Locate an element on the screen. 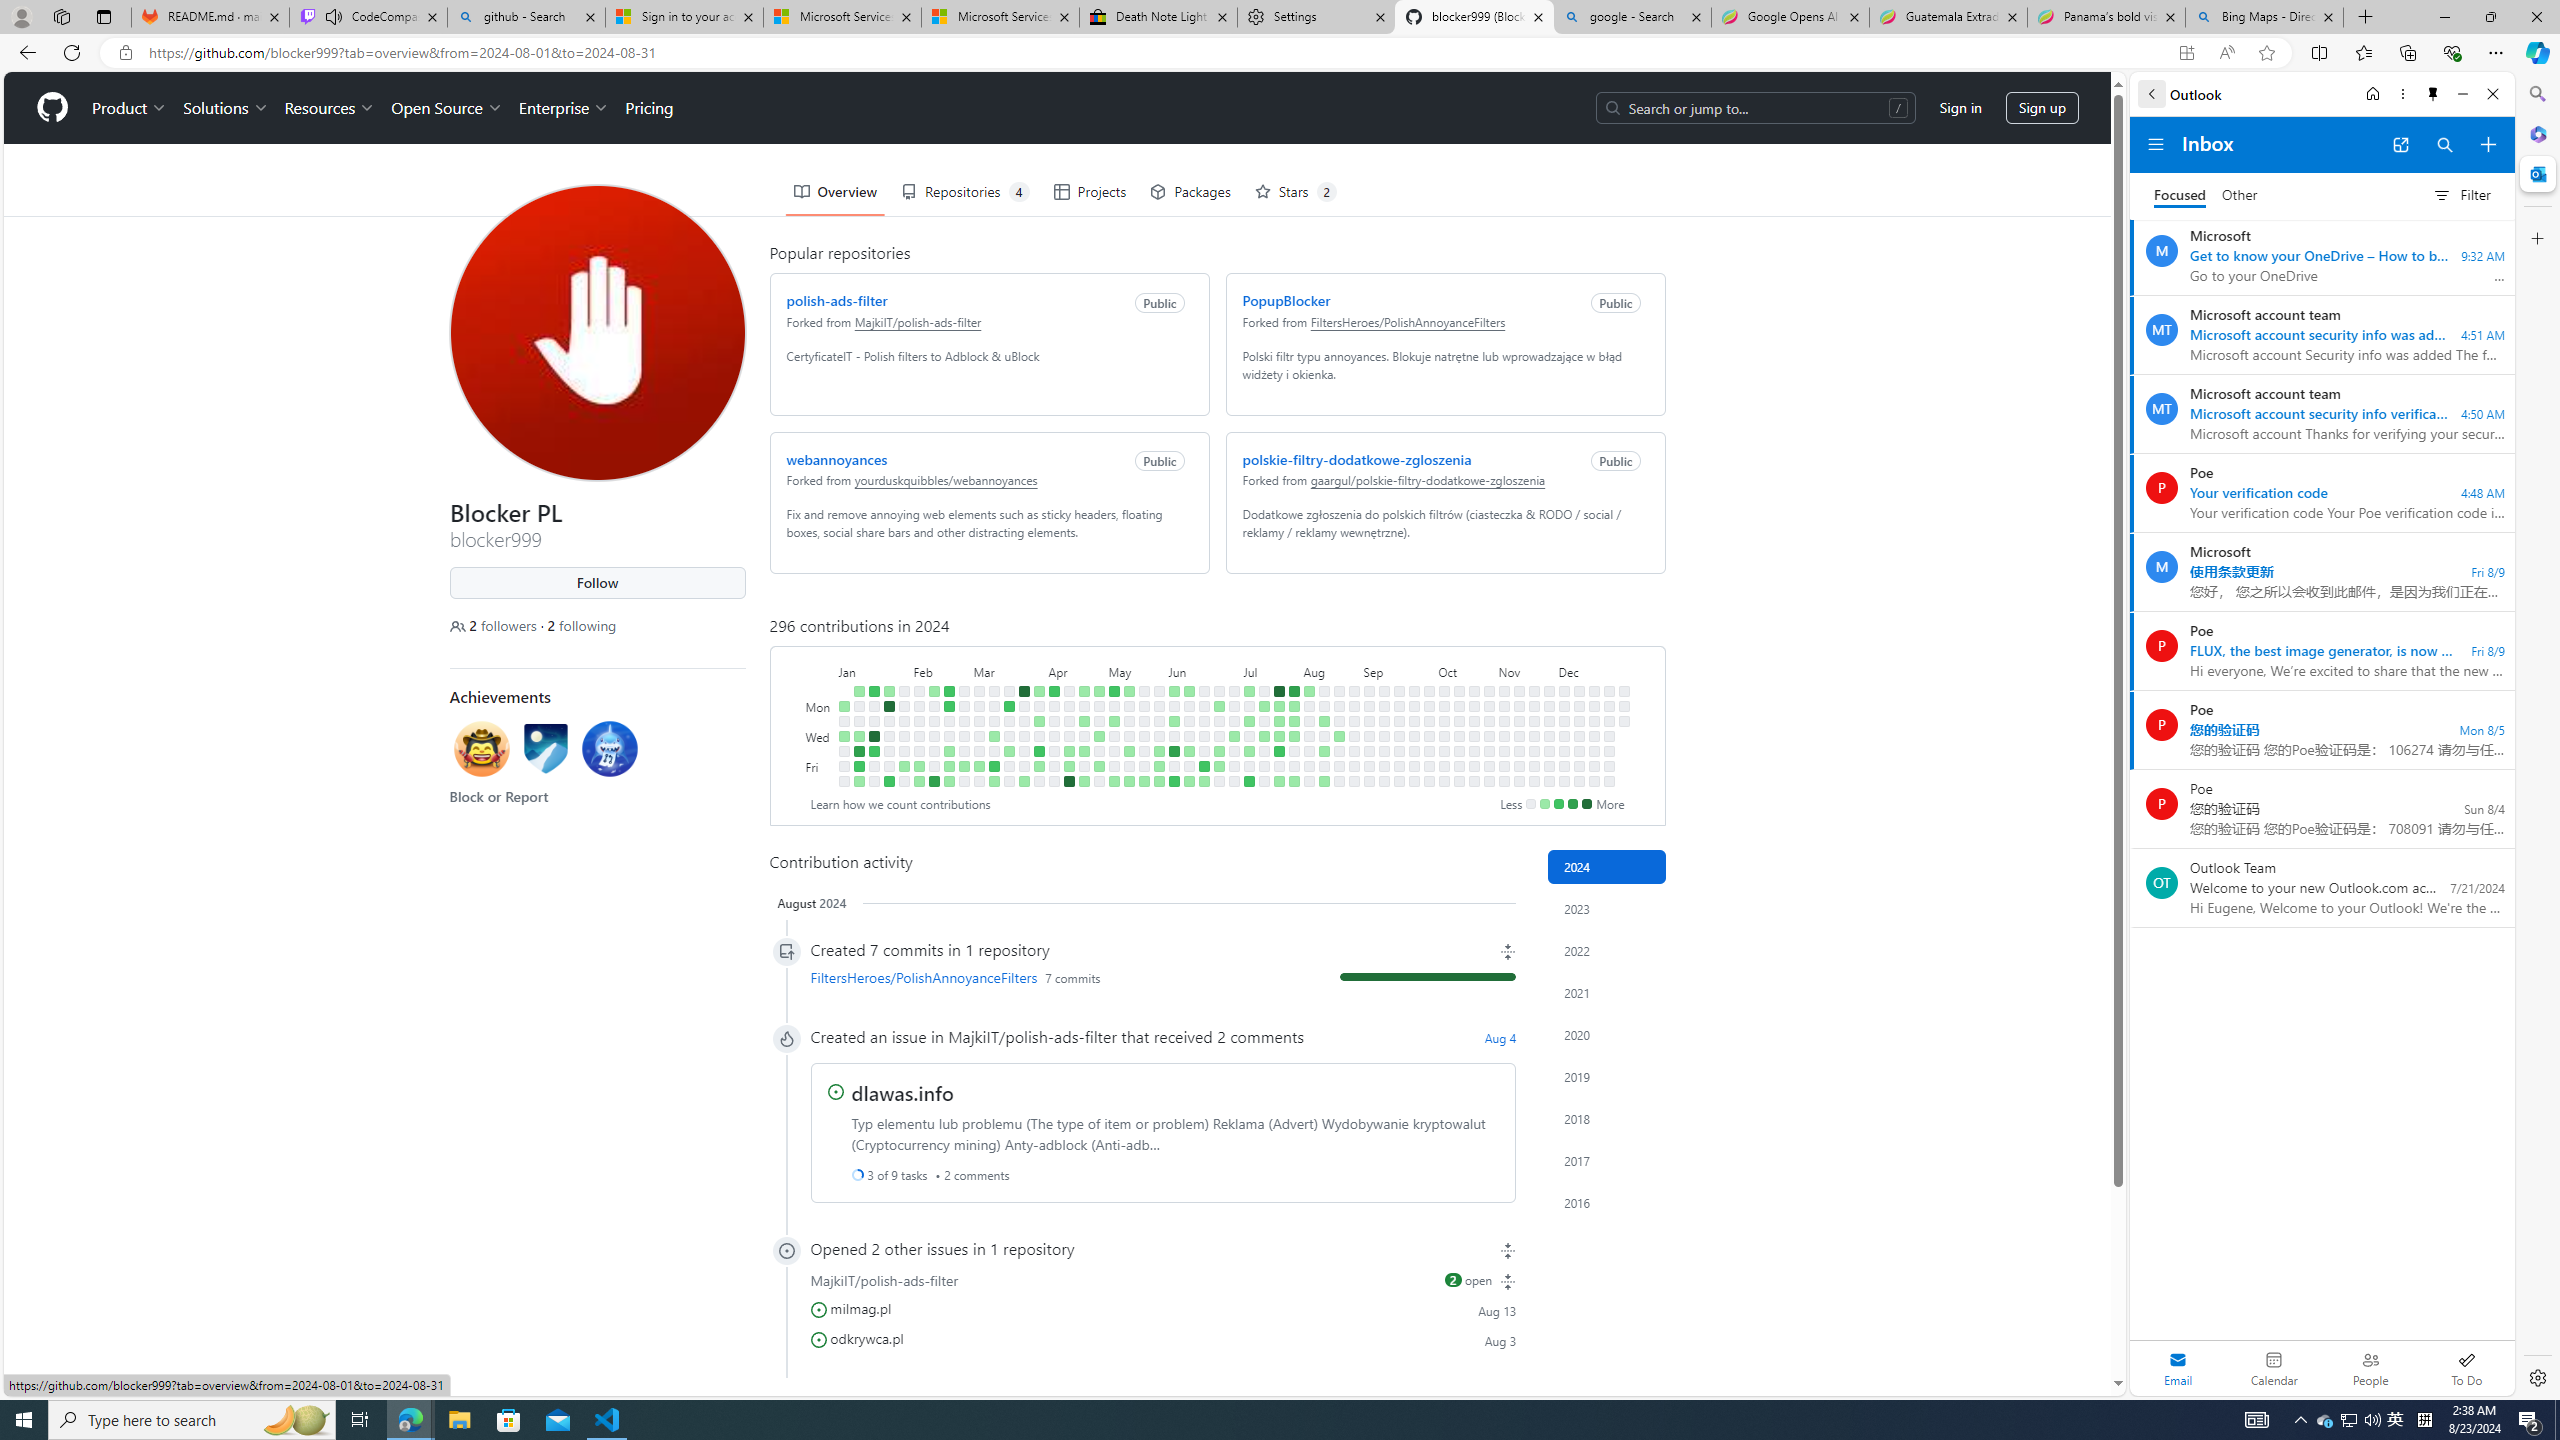  No contributions on November 22nd. is located at coordinates (1534, 766).